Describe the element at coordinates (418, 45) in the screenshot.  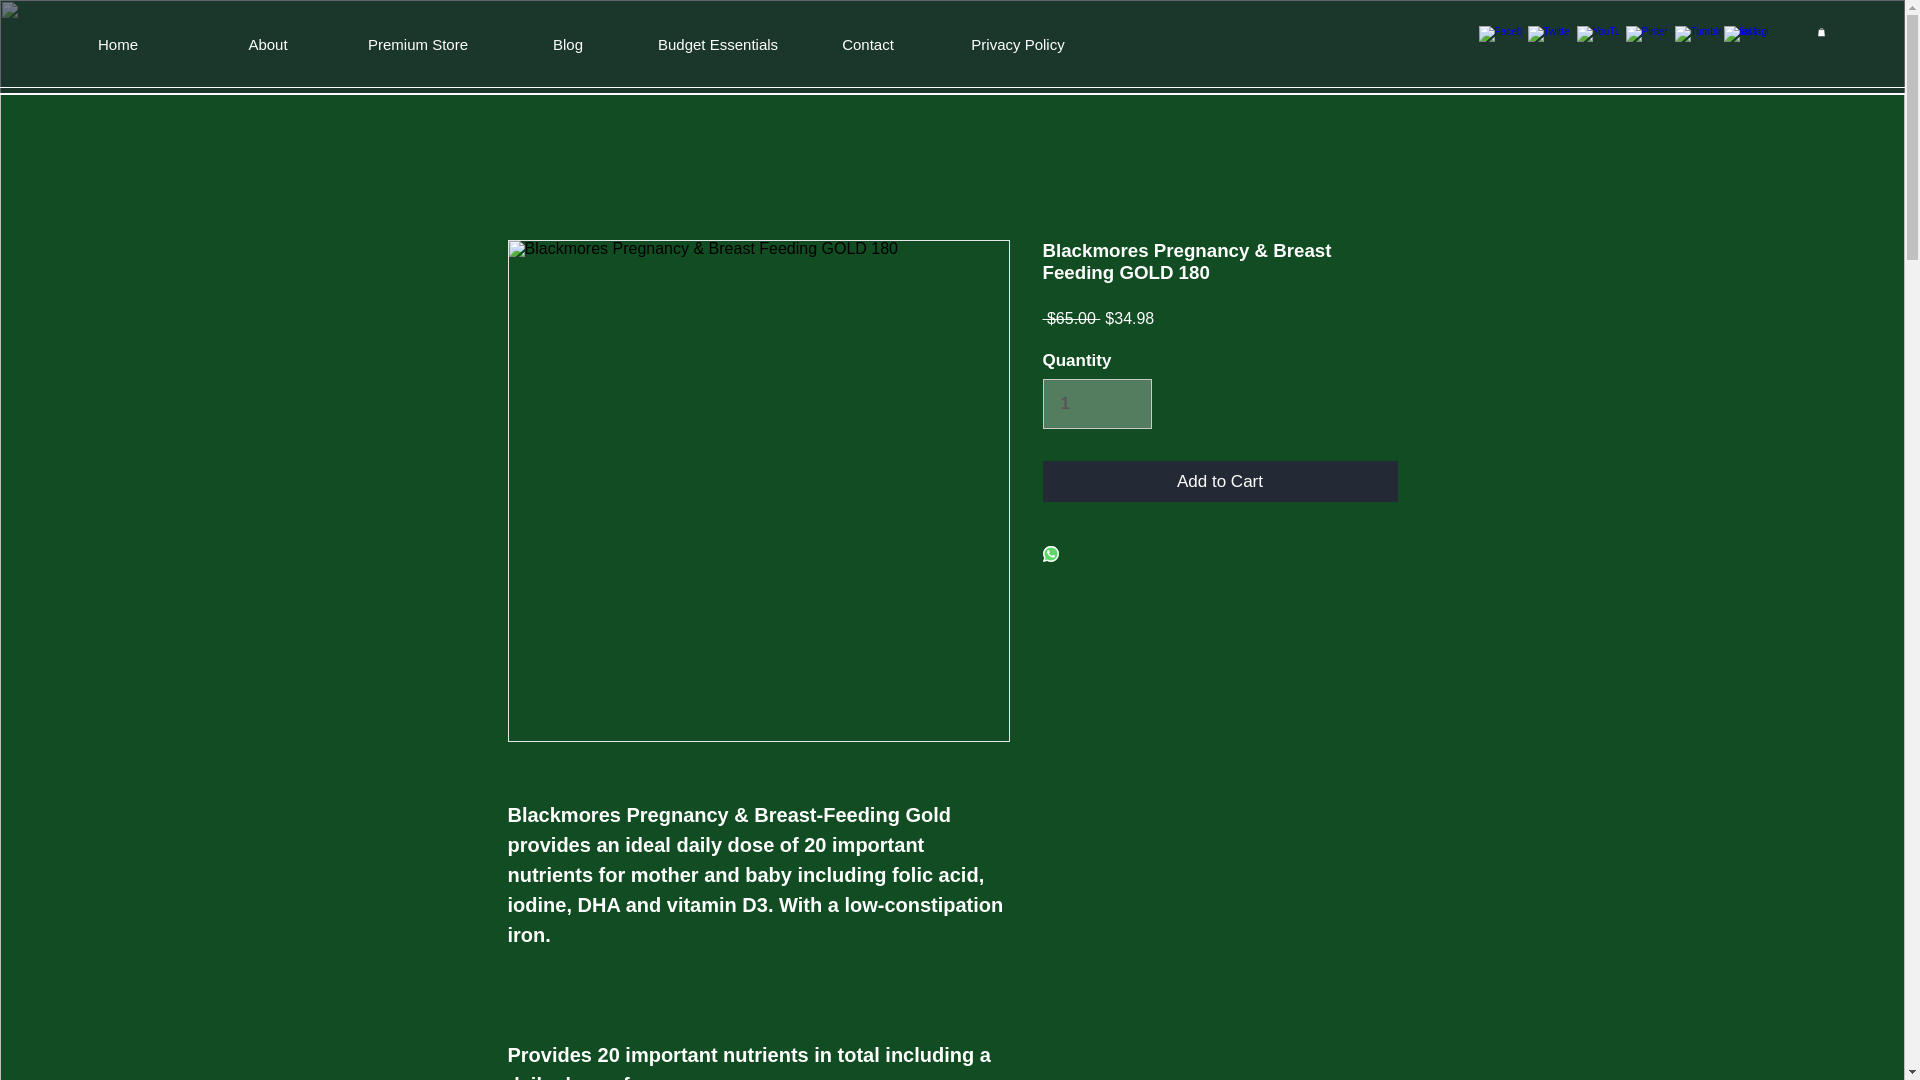
I see `Premium Store` at that location.